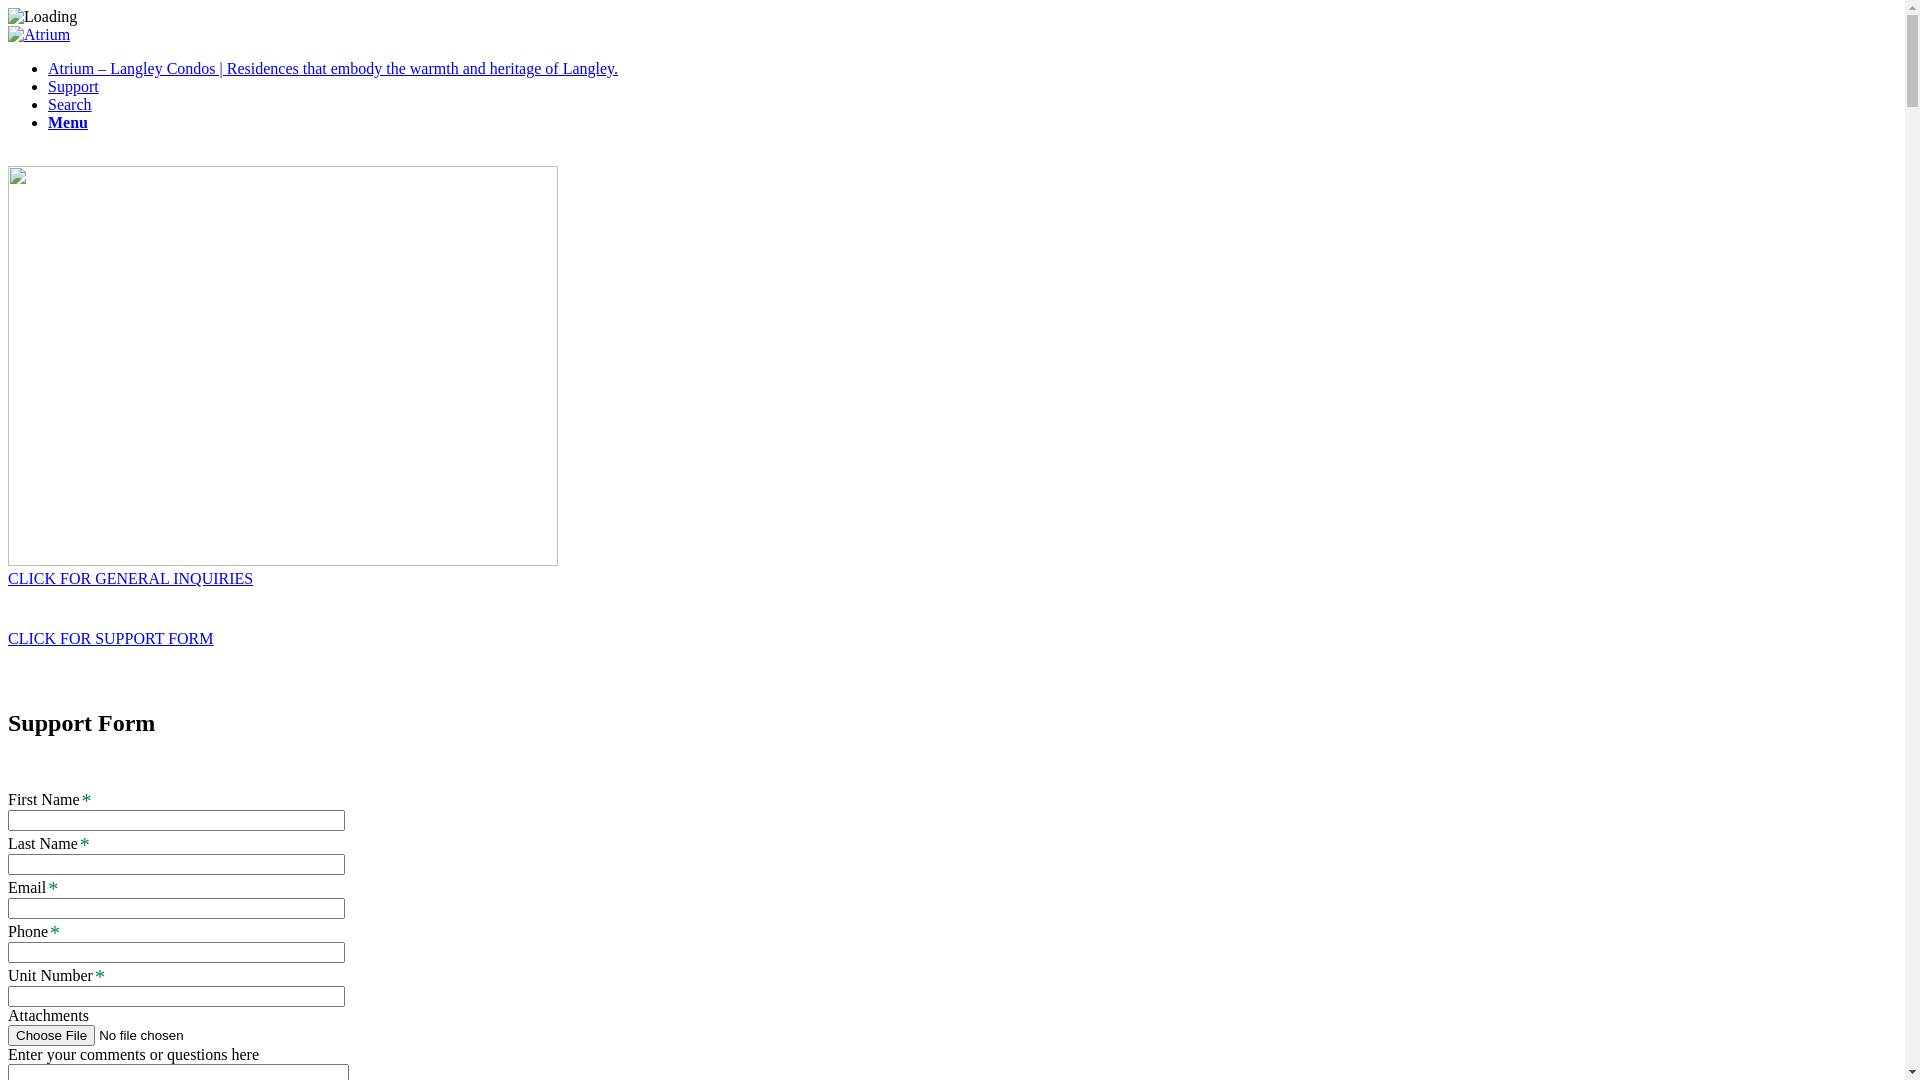 Image resolution: width=1920 pixels, height=1080 pixels. Describe the element at coordinates (130, 578) in the screenshot. I see `CLICK FOR GENERAL INQUIRIES` at that location.